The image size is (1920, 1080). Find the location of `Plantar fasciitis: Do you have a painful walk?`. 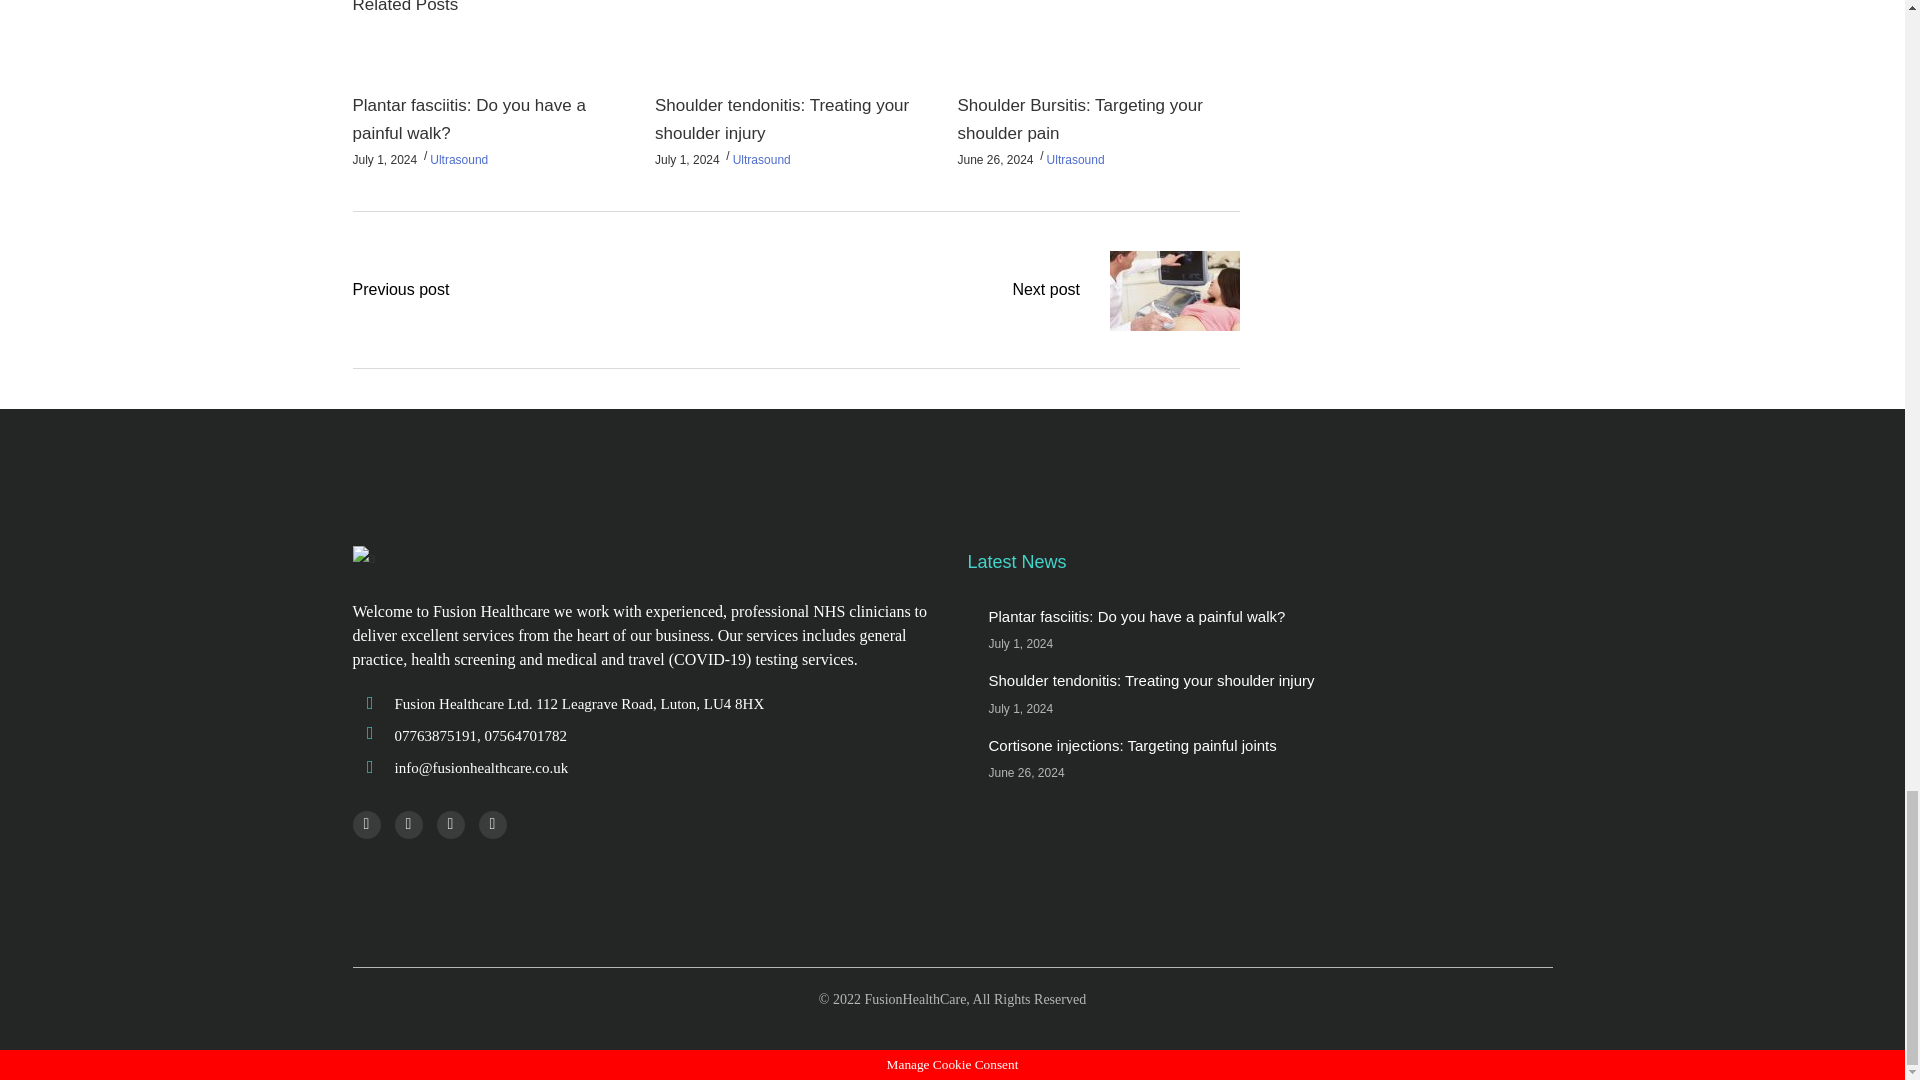

Plantar fasciitis: Do you have a painful walk? is located at coordinates (468, 119).